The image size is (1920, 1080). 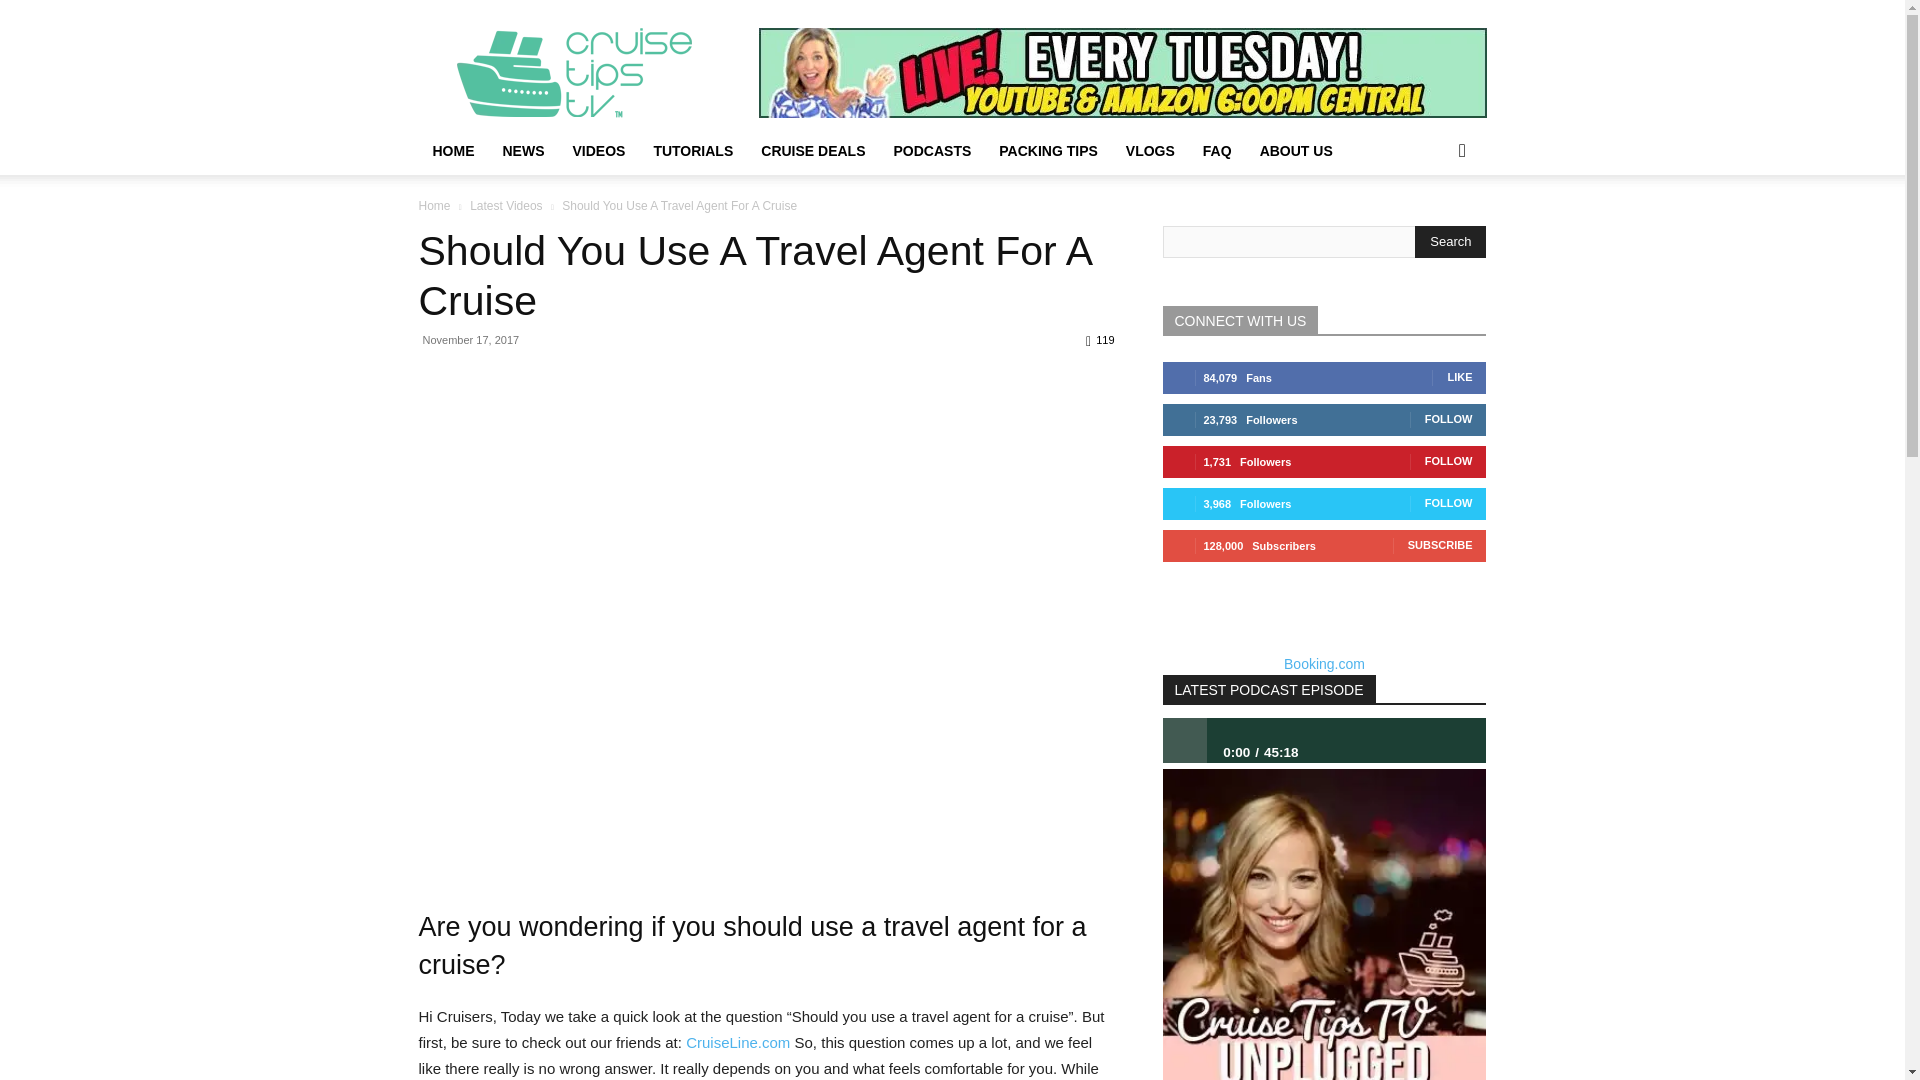 I want to click on VLOGS, so click(x=1150, y=150).